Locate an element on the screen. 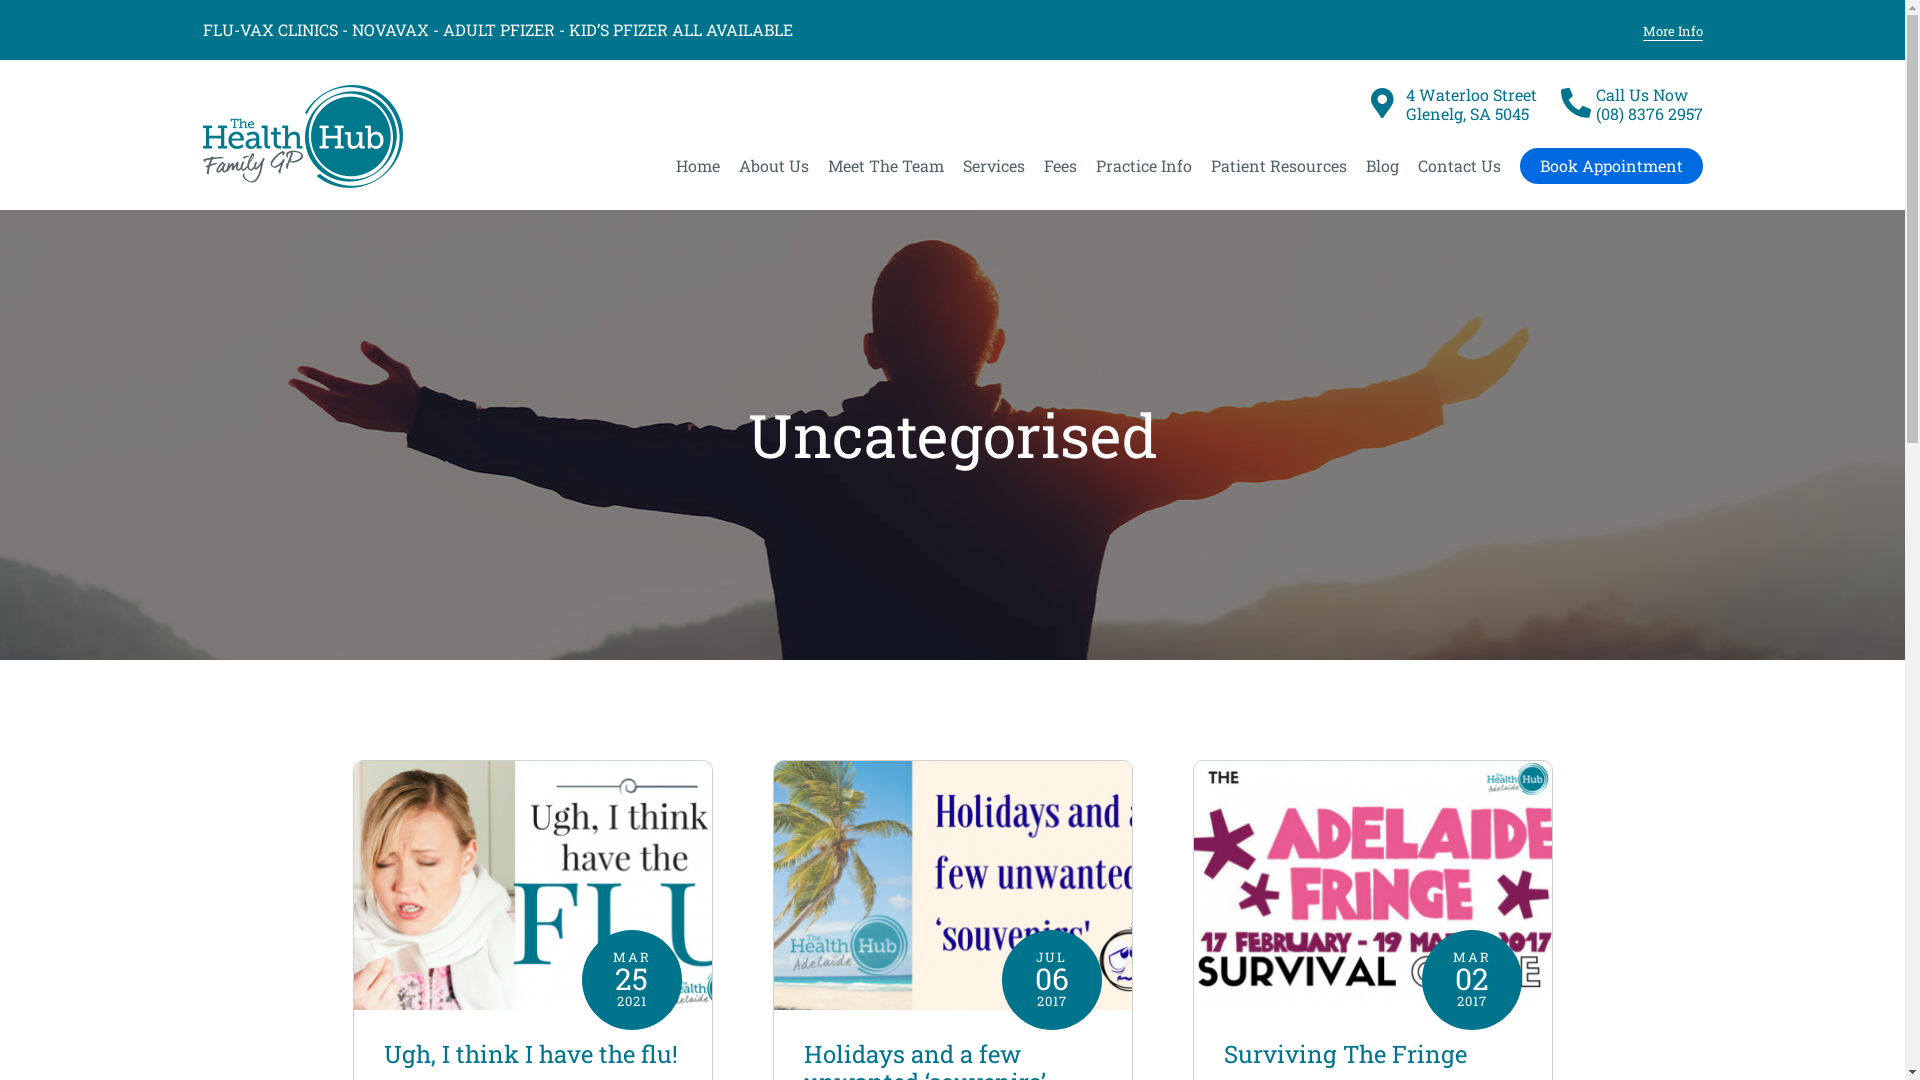 The image size is (1920, 1080). More Info is located at coordinates (1672, 32).